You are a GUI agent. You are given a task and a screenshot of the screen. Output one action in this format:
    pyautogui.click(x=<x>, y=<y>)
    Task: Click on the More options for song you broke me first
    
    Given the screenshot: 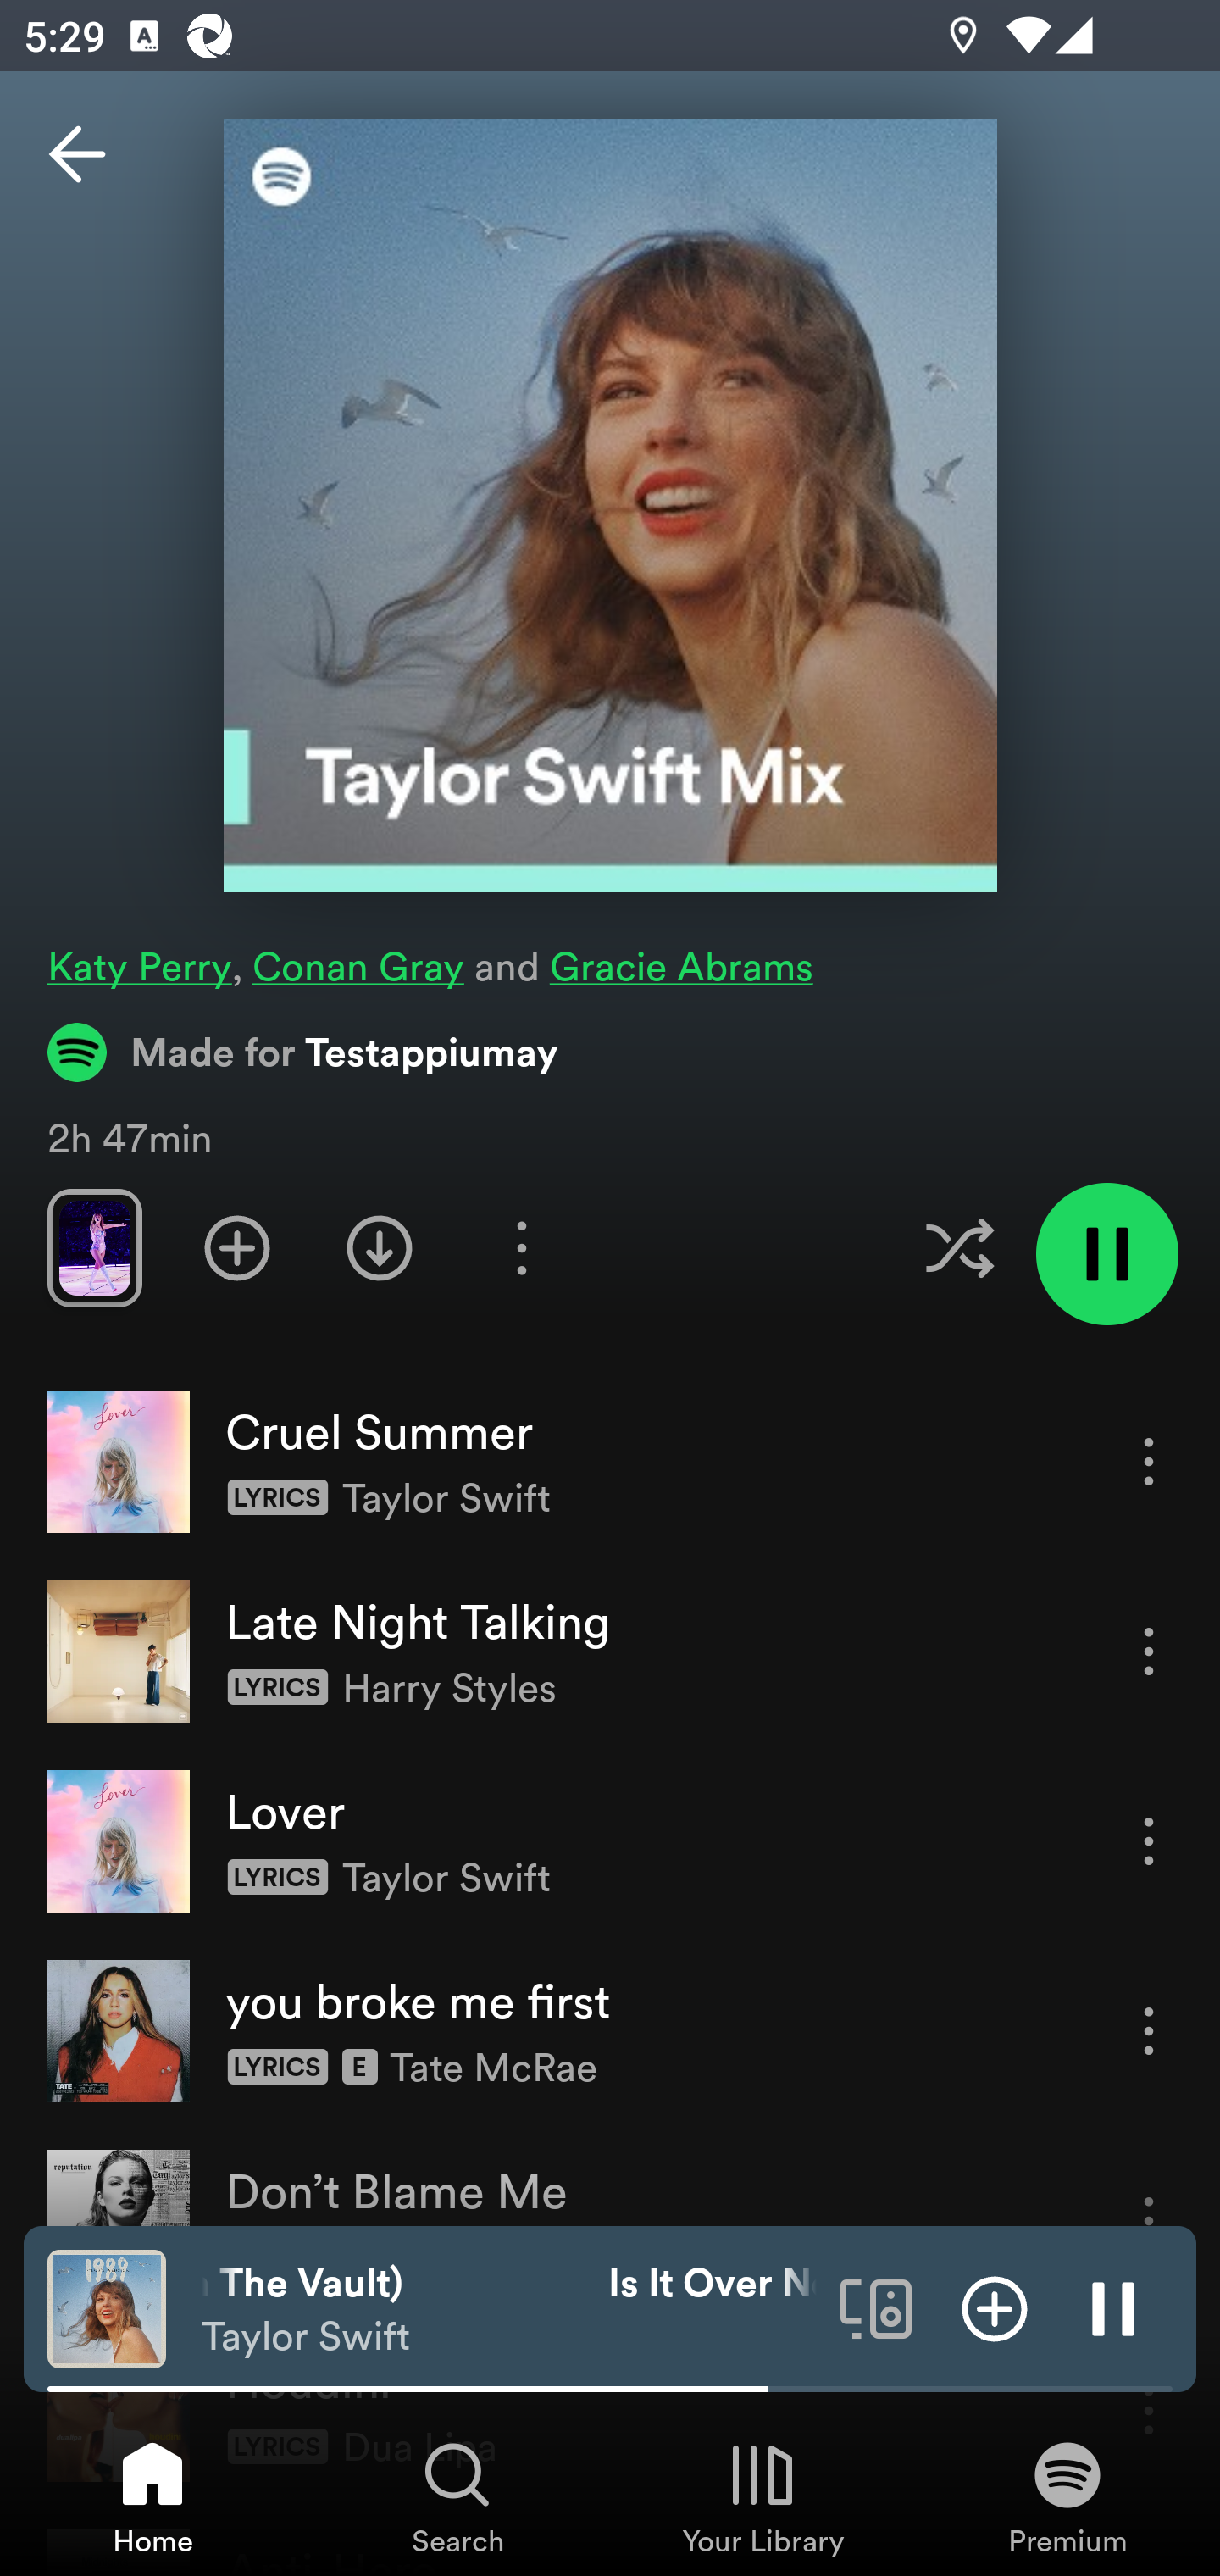 What is the action you would take?
    pyautogui.click(x=1149, y=2030)
    